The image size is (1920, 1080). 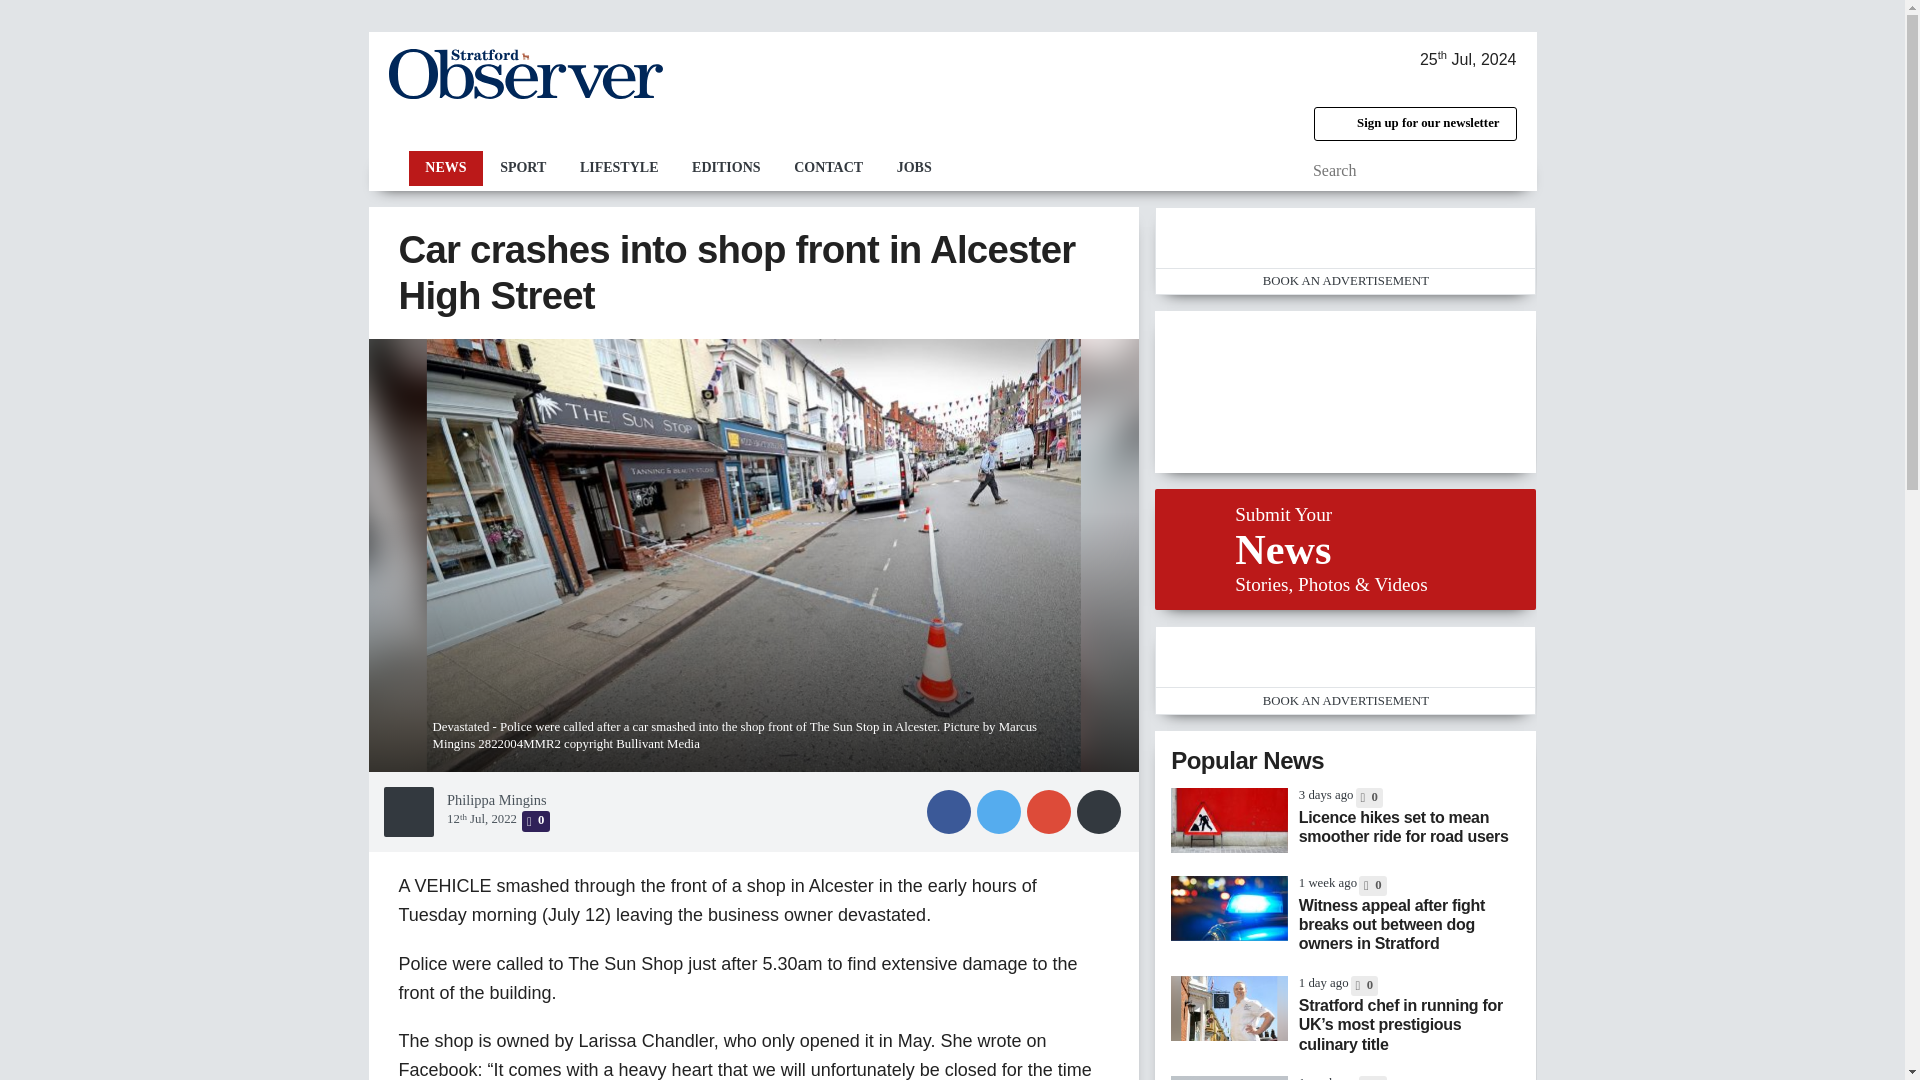 What do you see at coordinates (445, 168) in the screenshot?
I see `NEWS` at bounding box center [445, 168].